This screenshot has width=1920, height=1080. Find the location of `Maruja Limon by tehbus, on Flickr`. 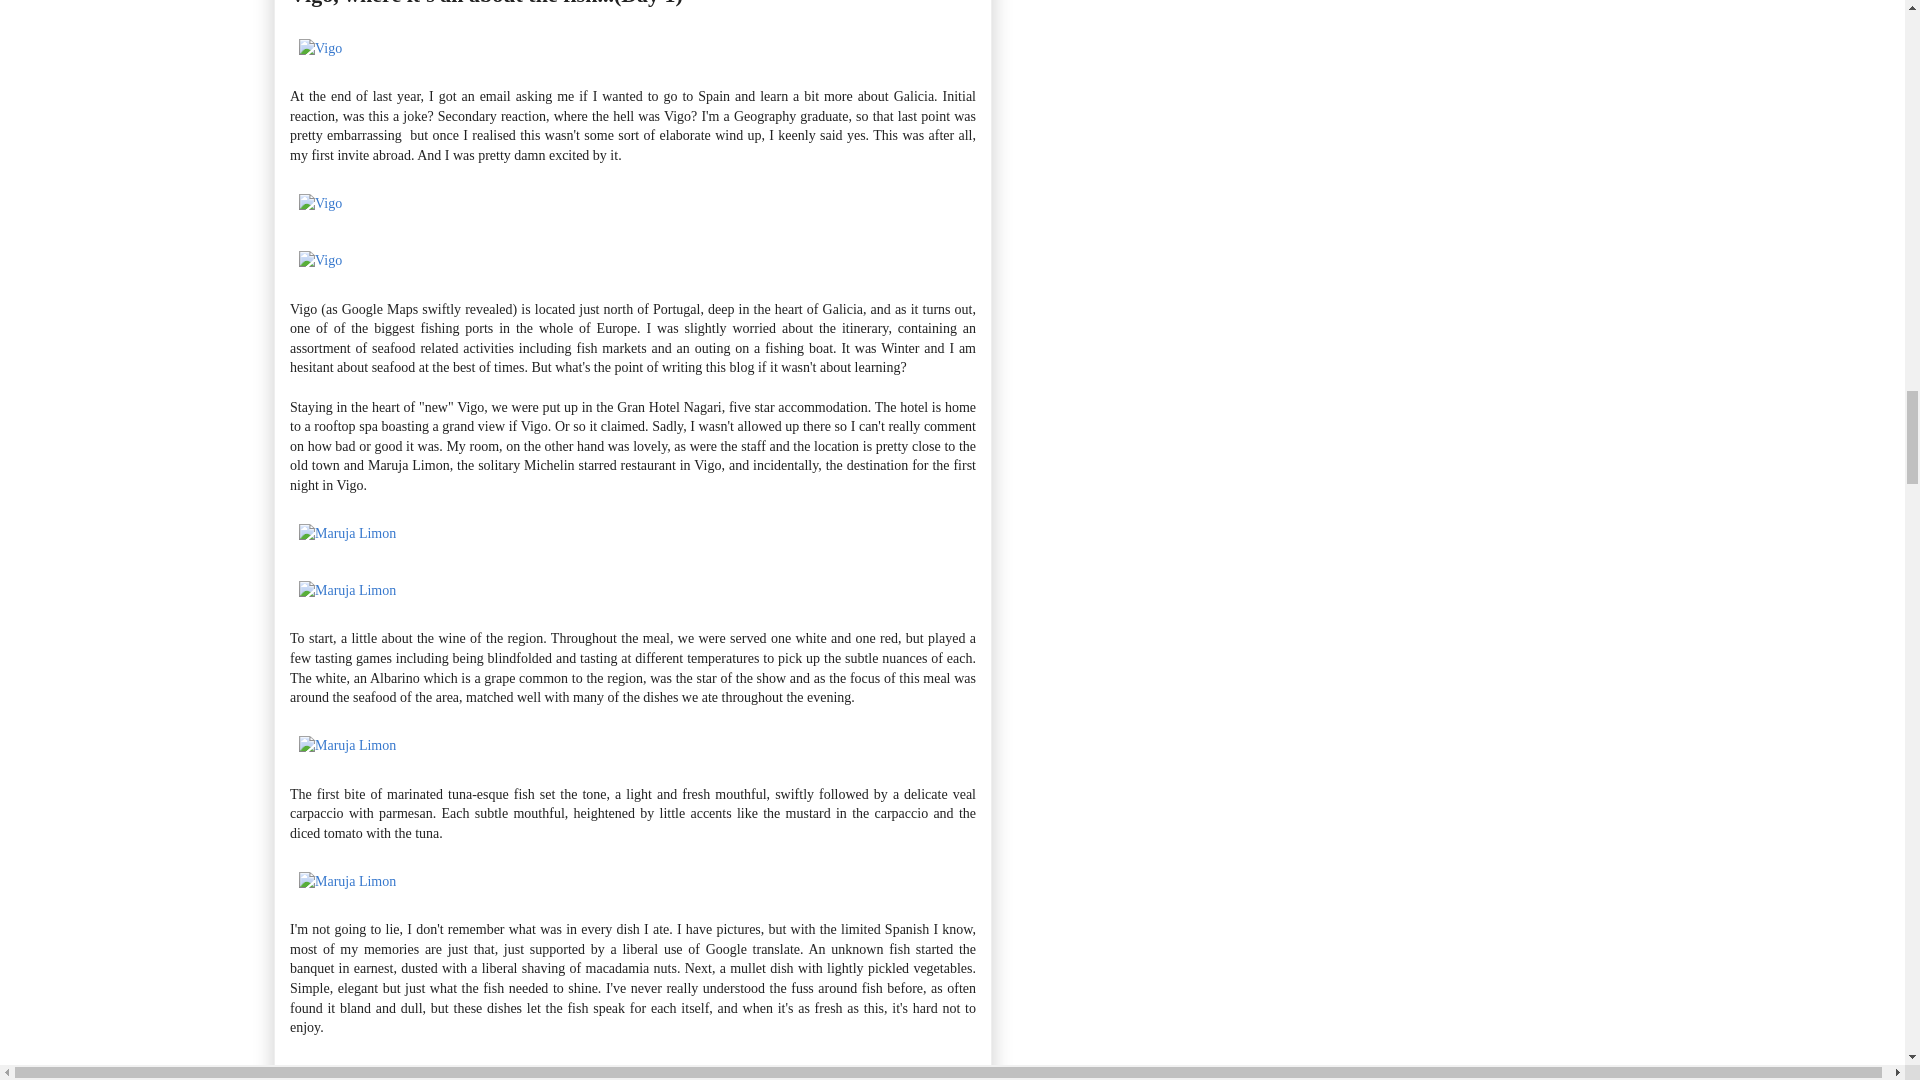

Maruja Limon by tehbus, on Flickr is located at coordinates (347, 533).